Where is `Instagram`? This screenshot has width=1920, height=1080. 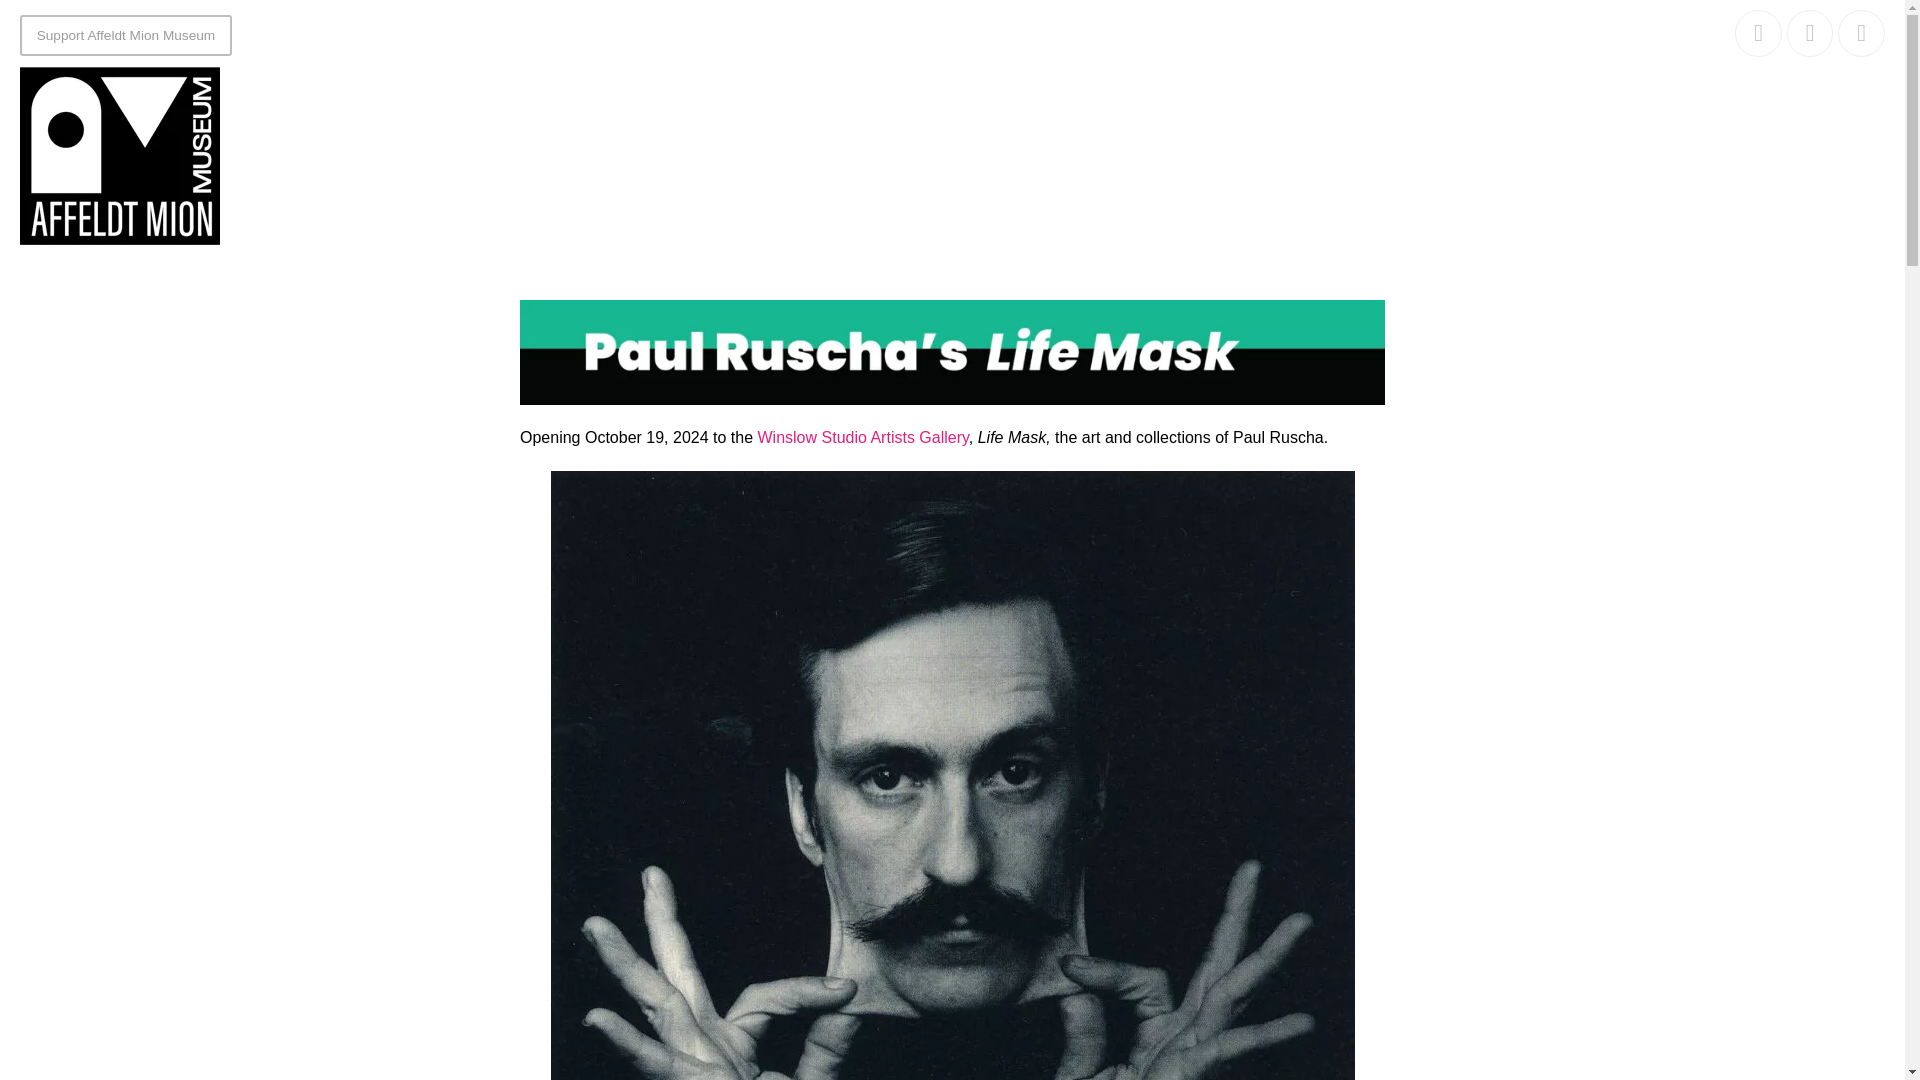
Instagram is located at coordinates (1810, 33).